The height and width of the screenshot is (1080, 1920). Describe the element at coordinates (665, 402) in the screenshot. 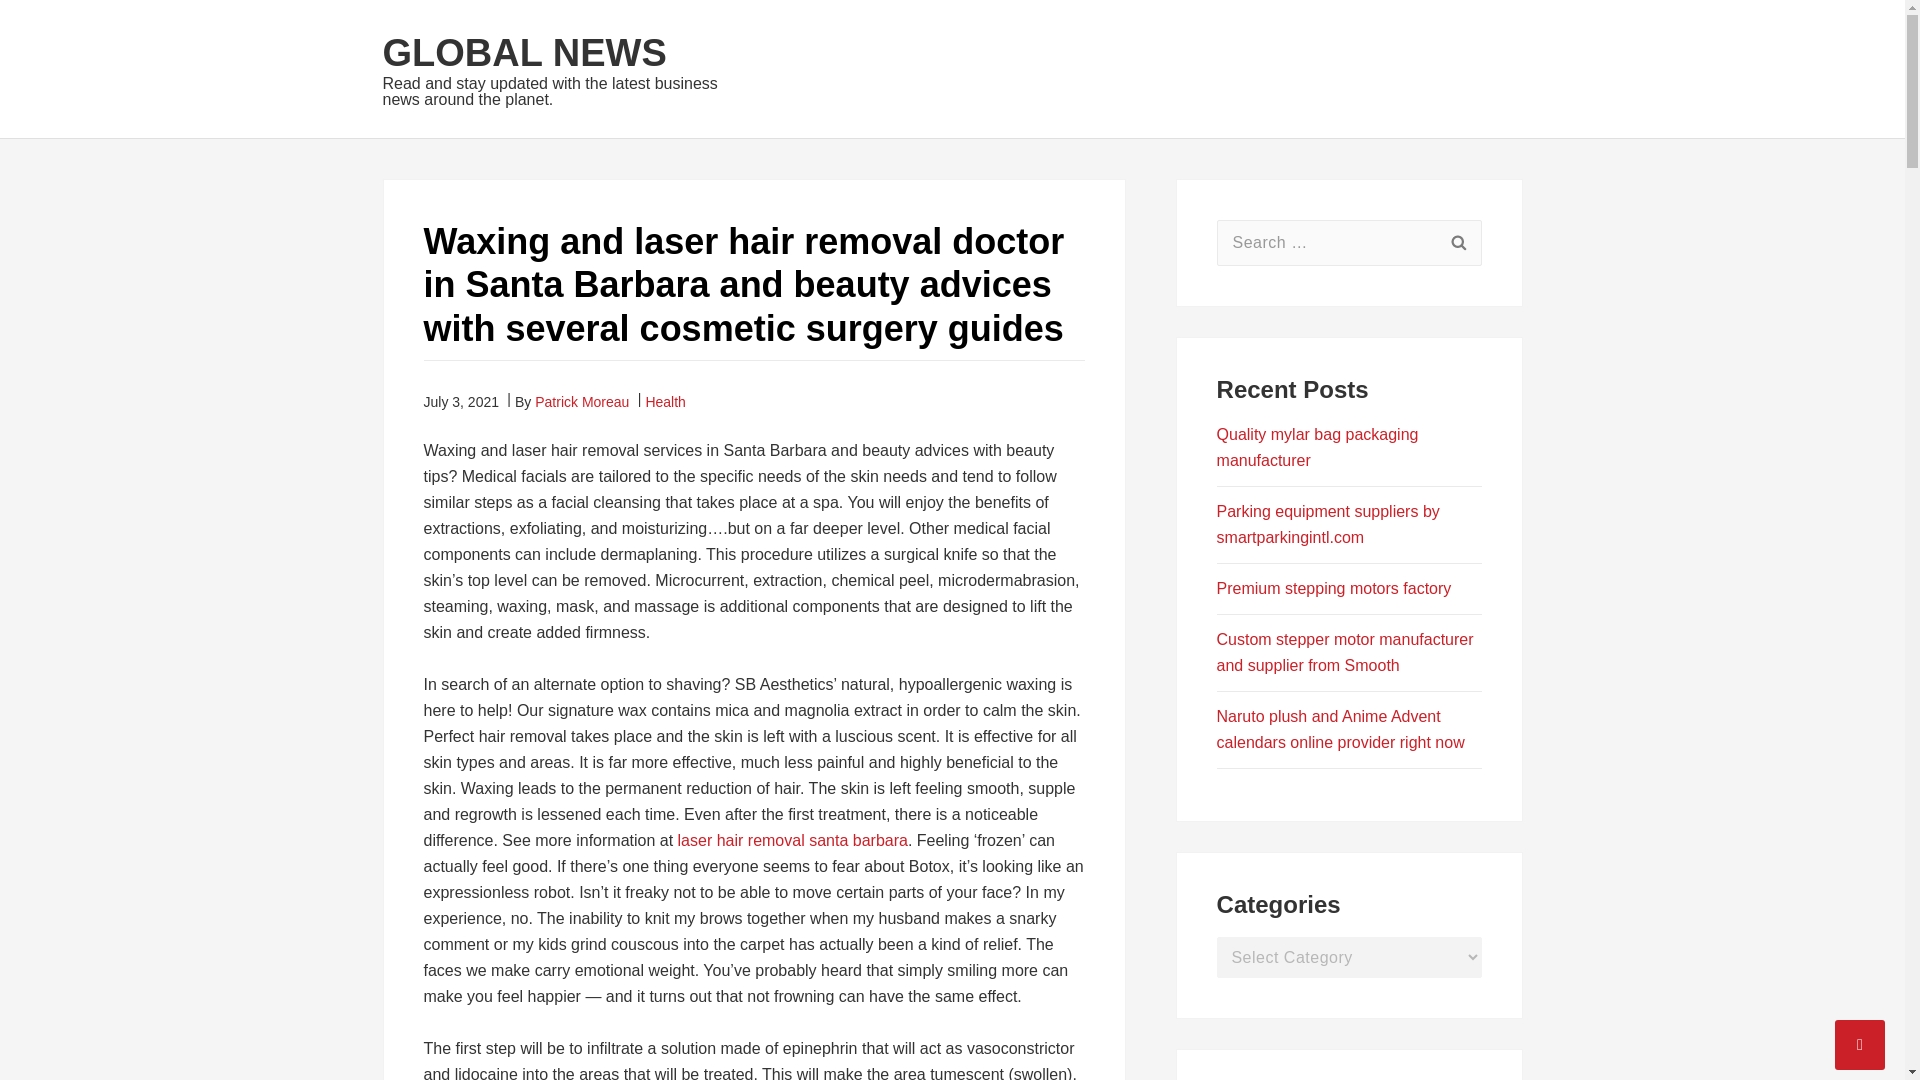

I see `Health` at that location.